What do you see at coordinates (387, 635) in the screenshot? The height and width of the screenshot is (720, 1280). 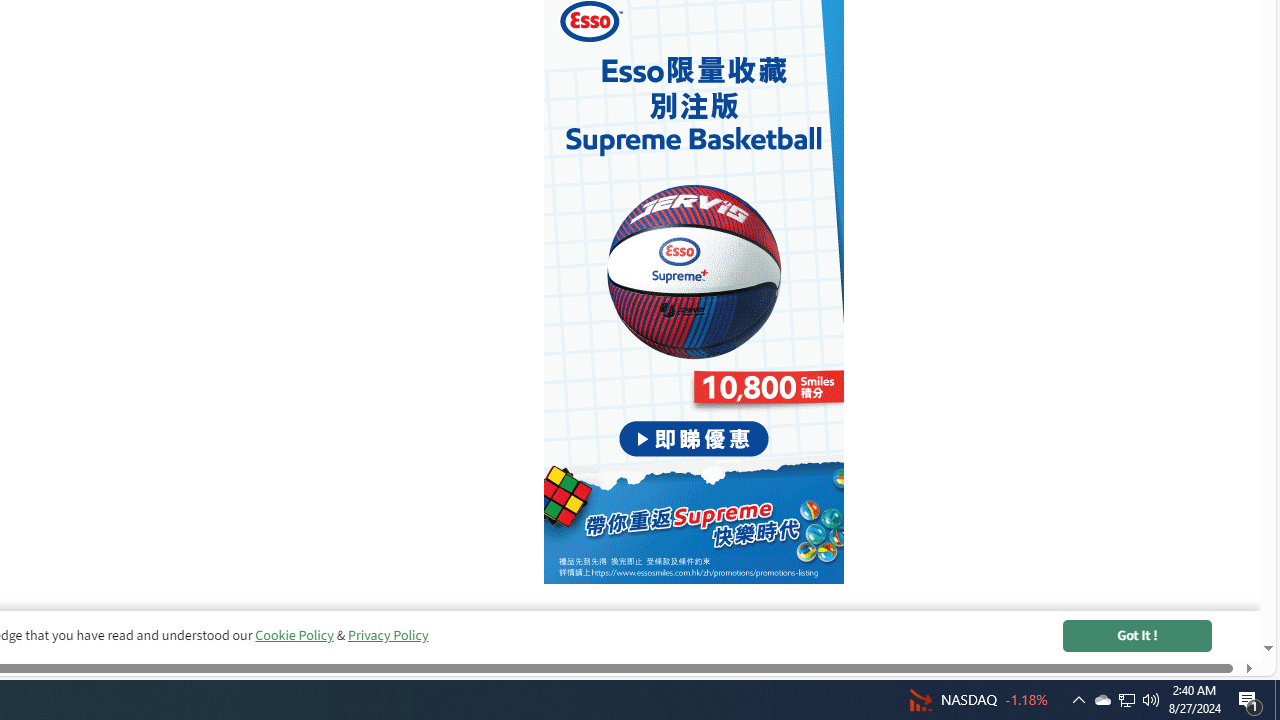 I see `Privacy Policy` at bounding box center [387, 635].